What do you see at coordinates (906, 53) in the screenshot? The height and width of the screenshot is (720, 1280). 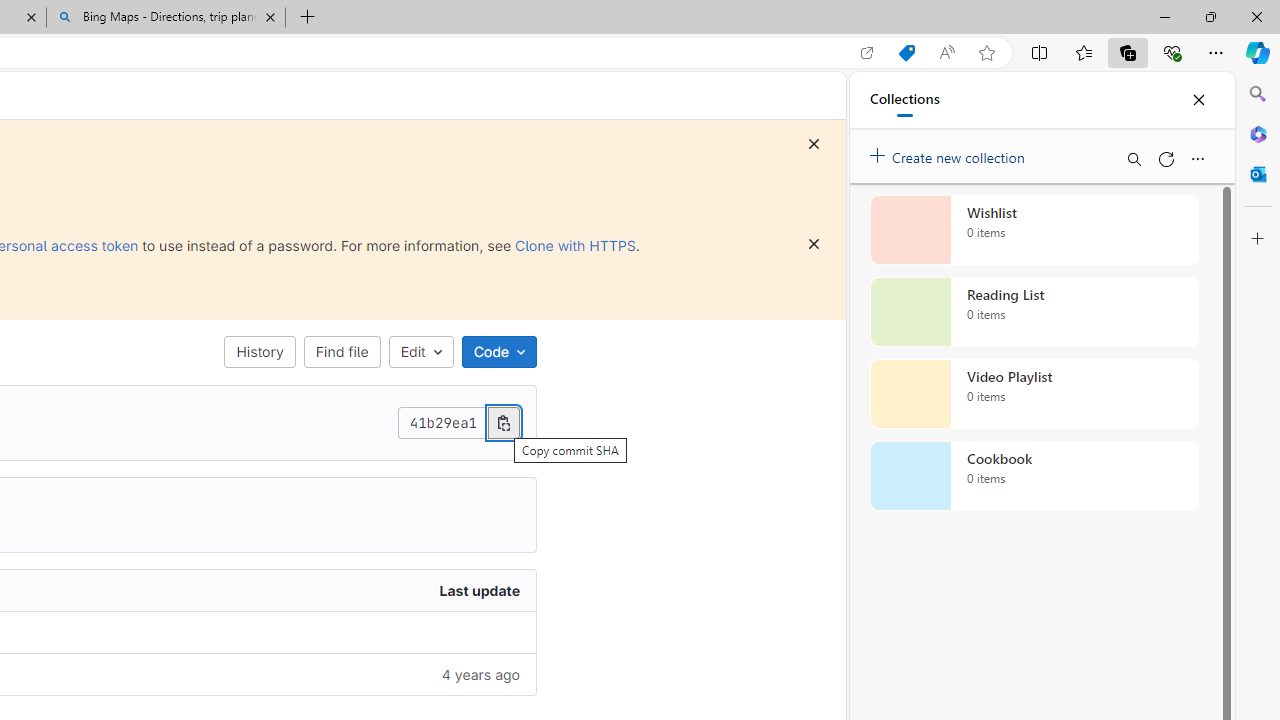 I see `Shopping in Microsoft Edge` at bounding box center [906, 53].